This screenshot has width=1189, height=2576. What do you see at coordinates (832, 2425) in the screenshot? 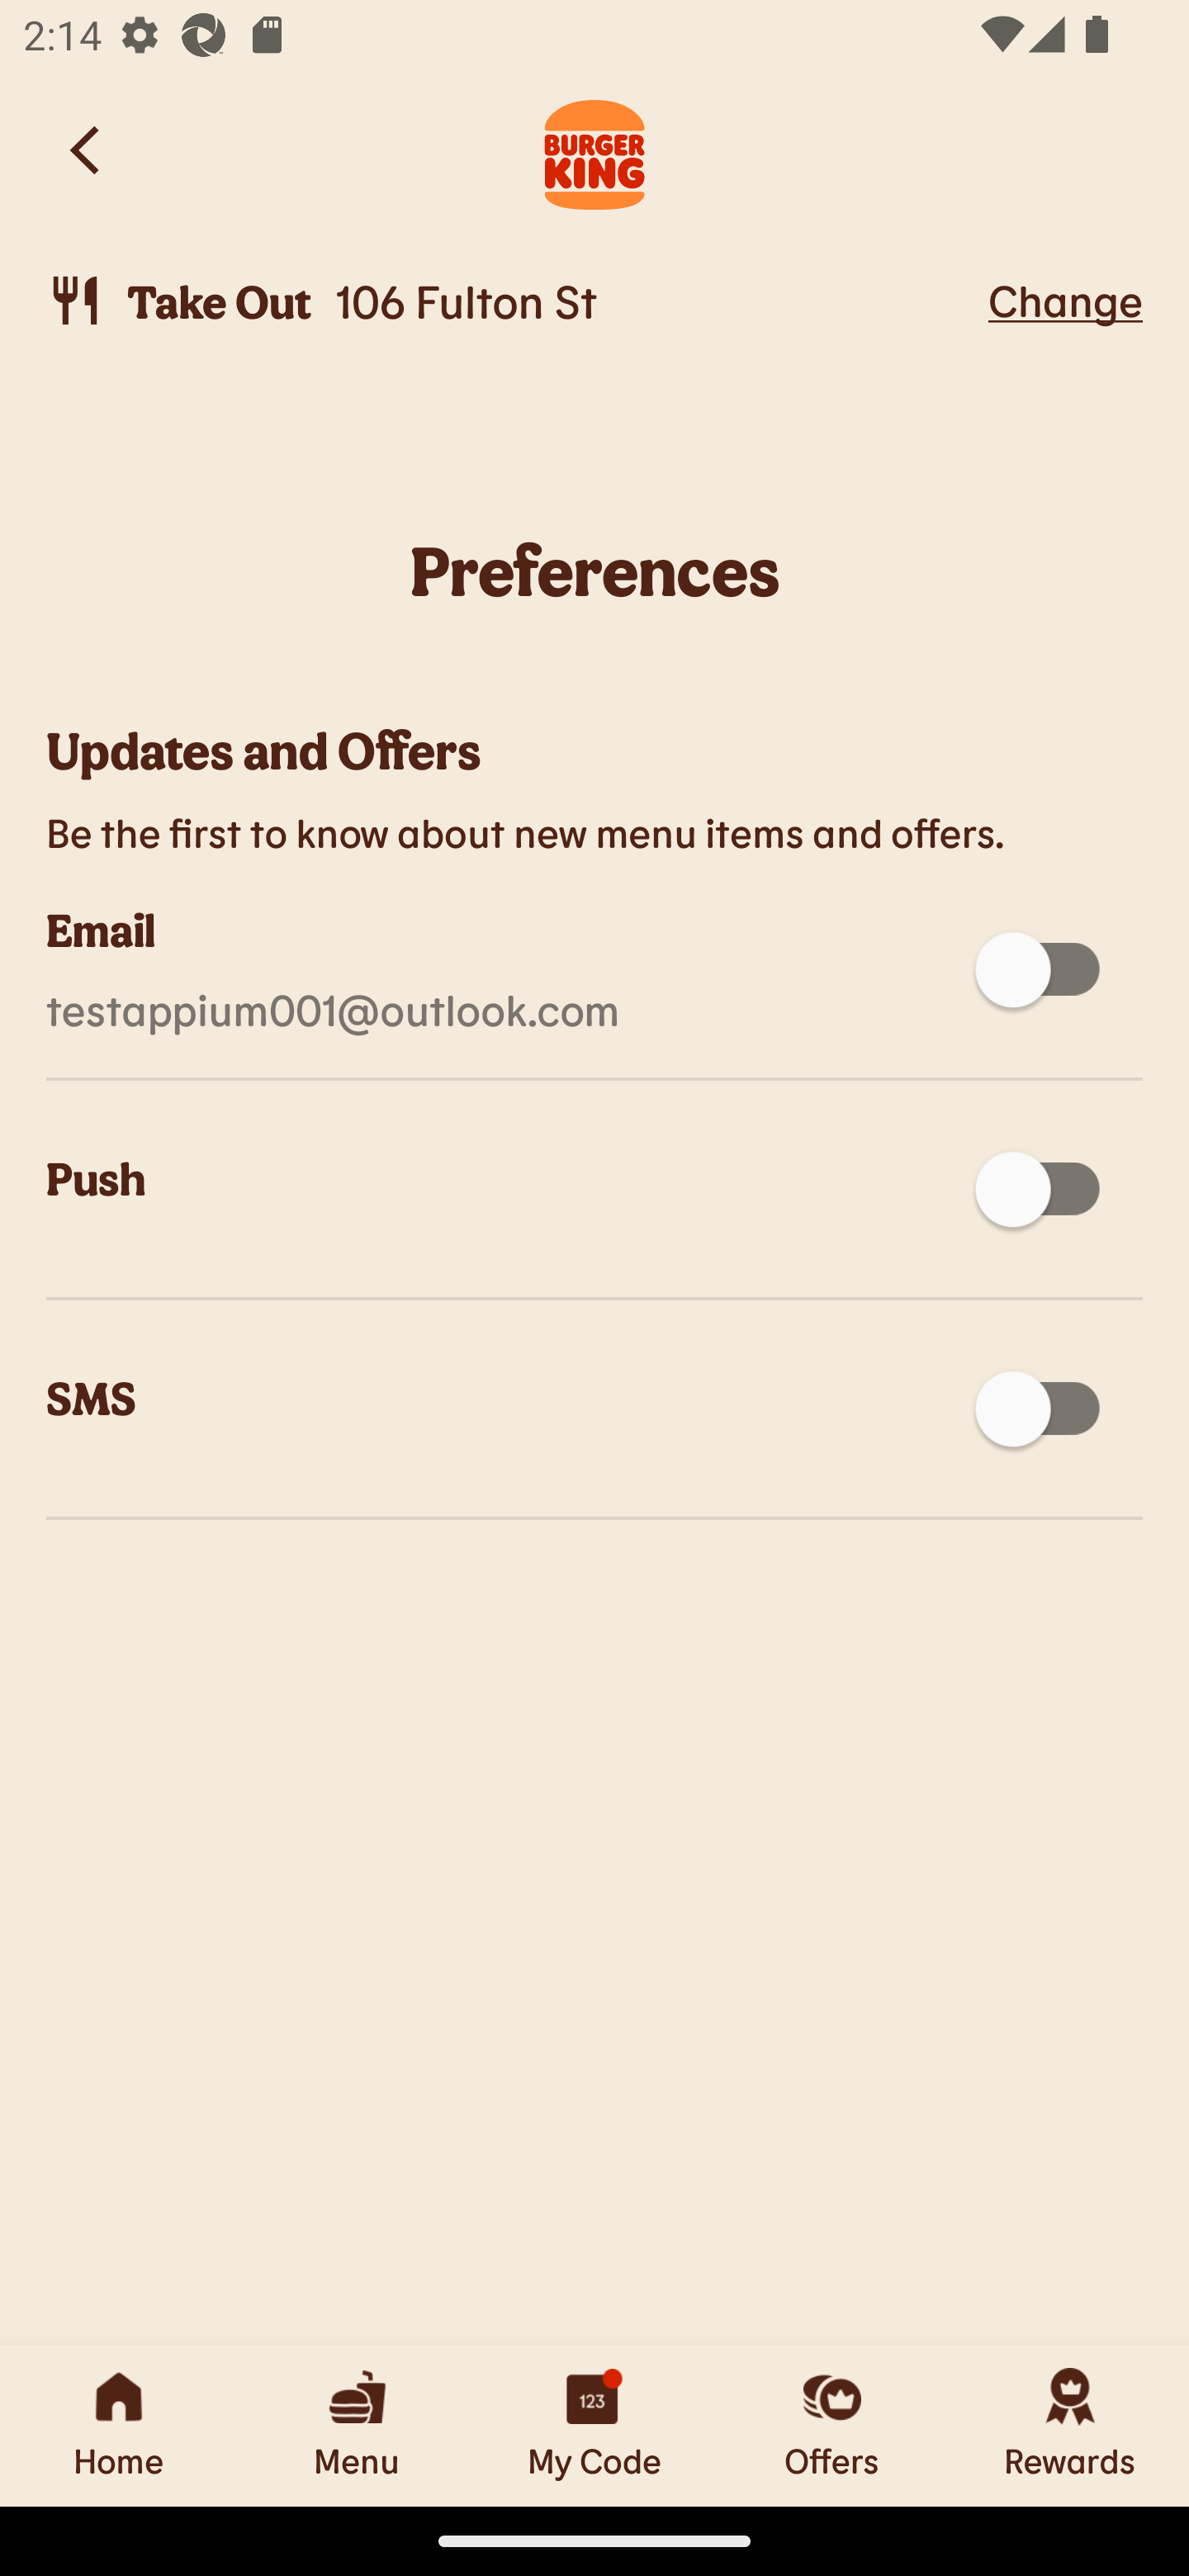
I see `Offers` at bounding box center [832, 2425].